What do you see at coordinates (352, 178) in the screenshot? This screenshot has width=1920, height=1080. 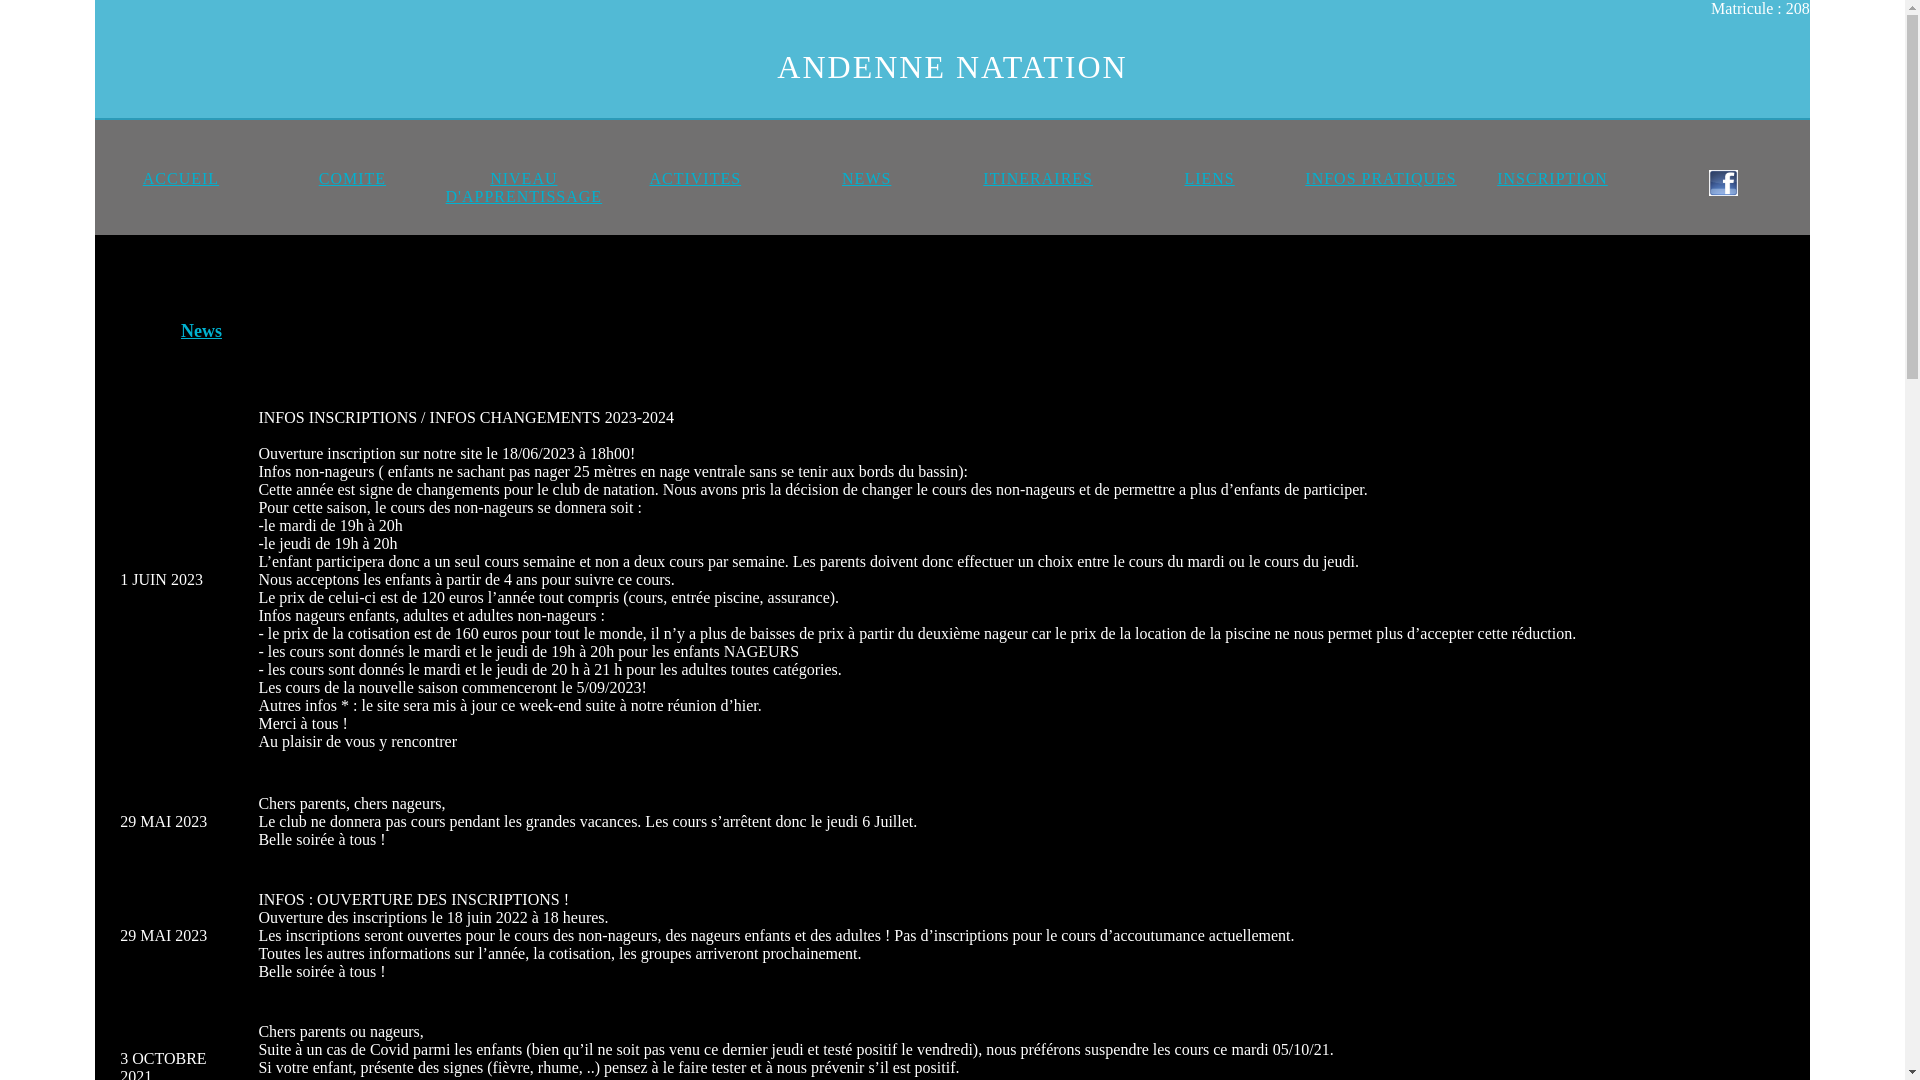 I see `COMITE` at bounding box center [352, 178].